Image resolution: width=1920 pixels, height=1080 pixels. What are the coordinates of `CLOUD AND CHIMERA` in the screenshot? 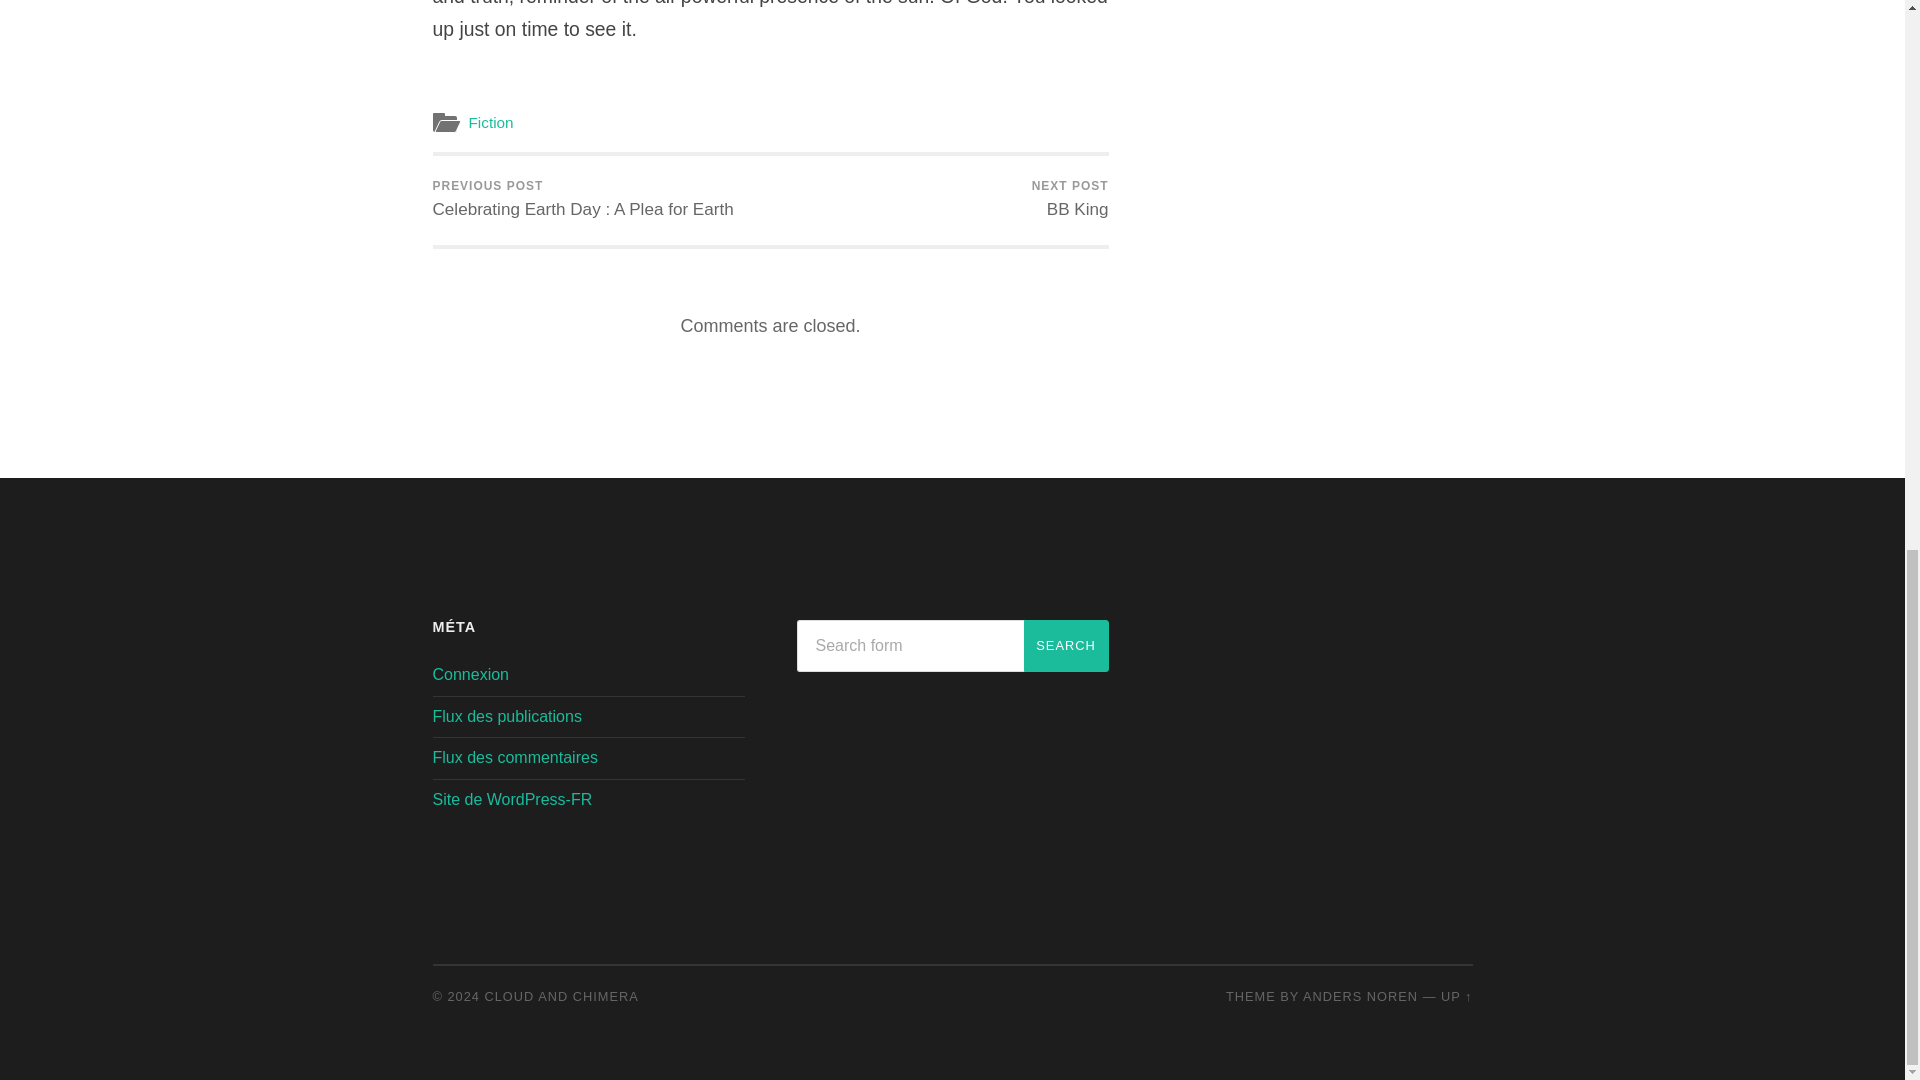 It's located at (562, 996).